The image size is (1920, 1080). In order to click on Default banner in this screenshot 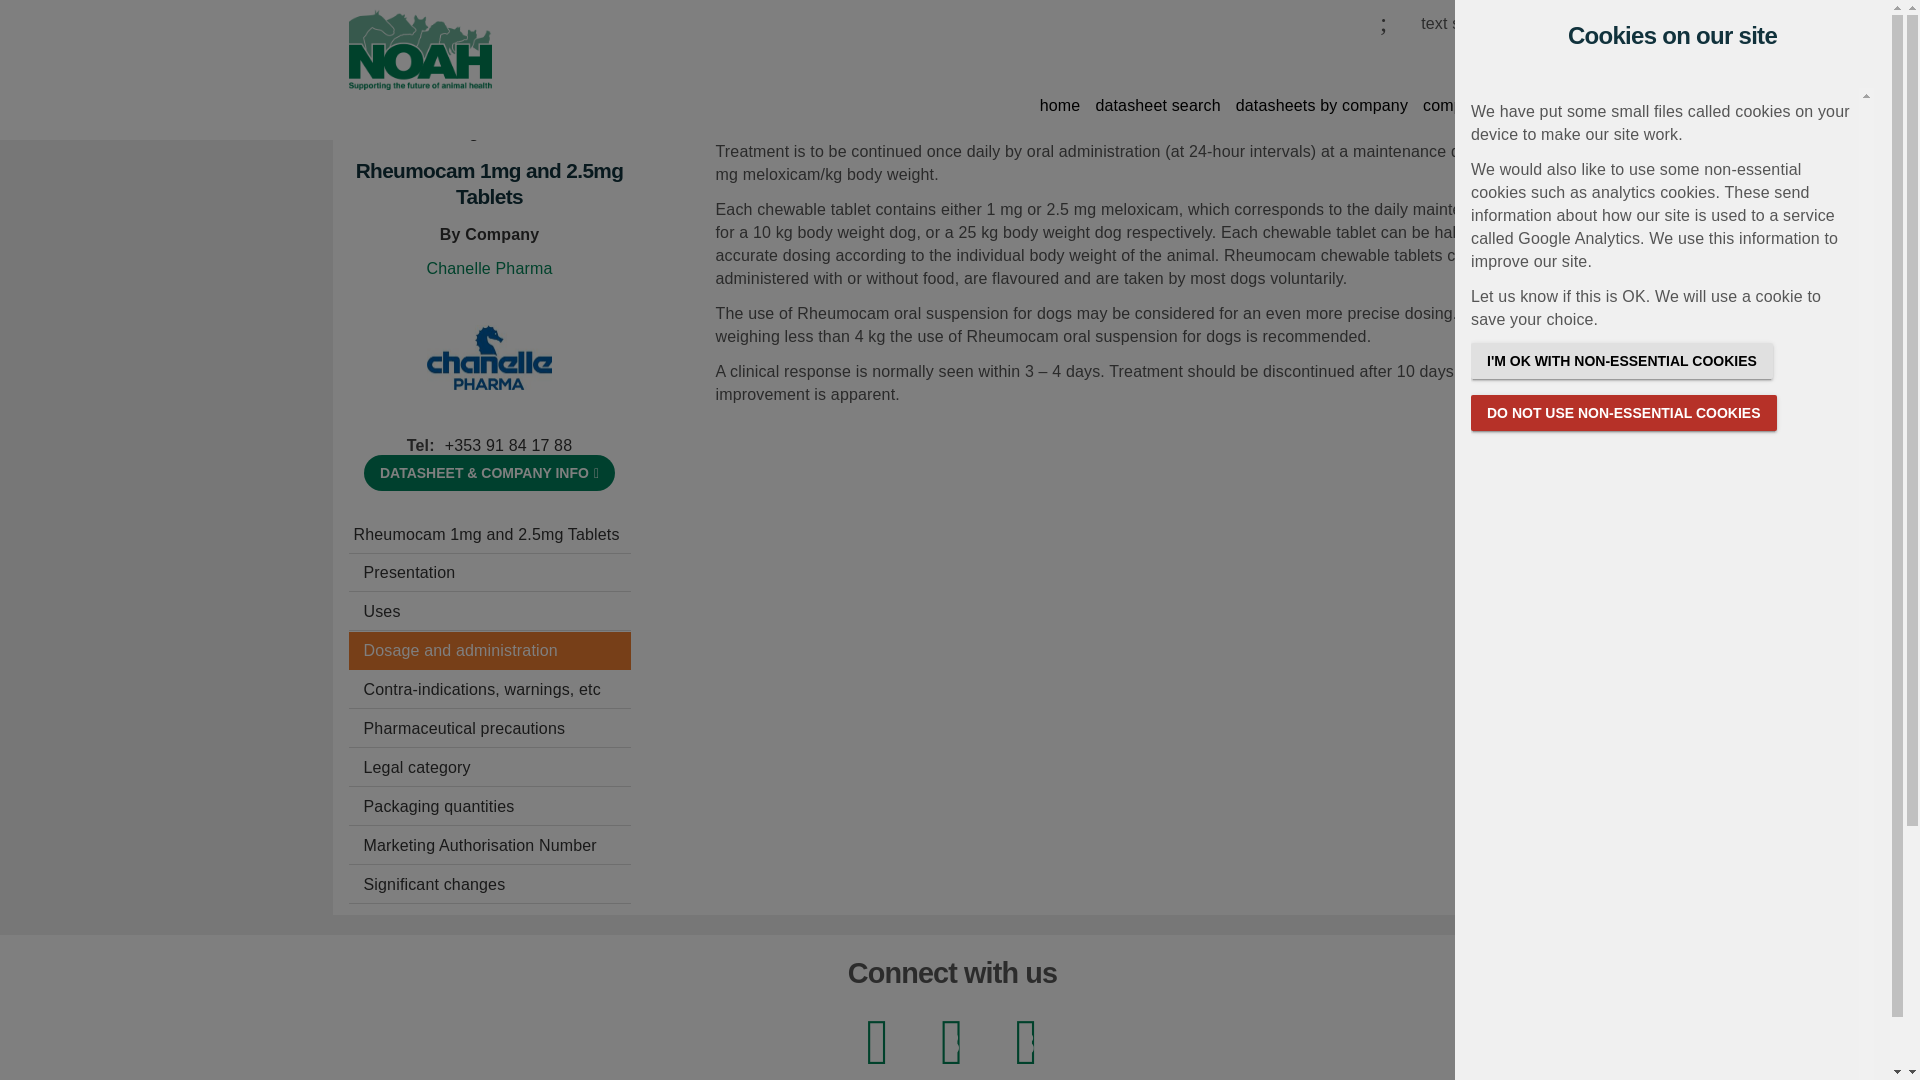, I will do `click(419, 44)`.